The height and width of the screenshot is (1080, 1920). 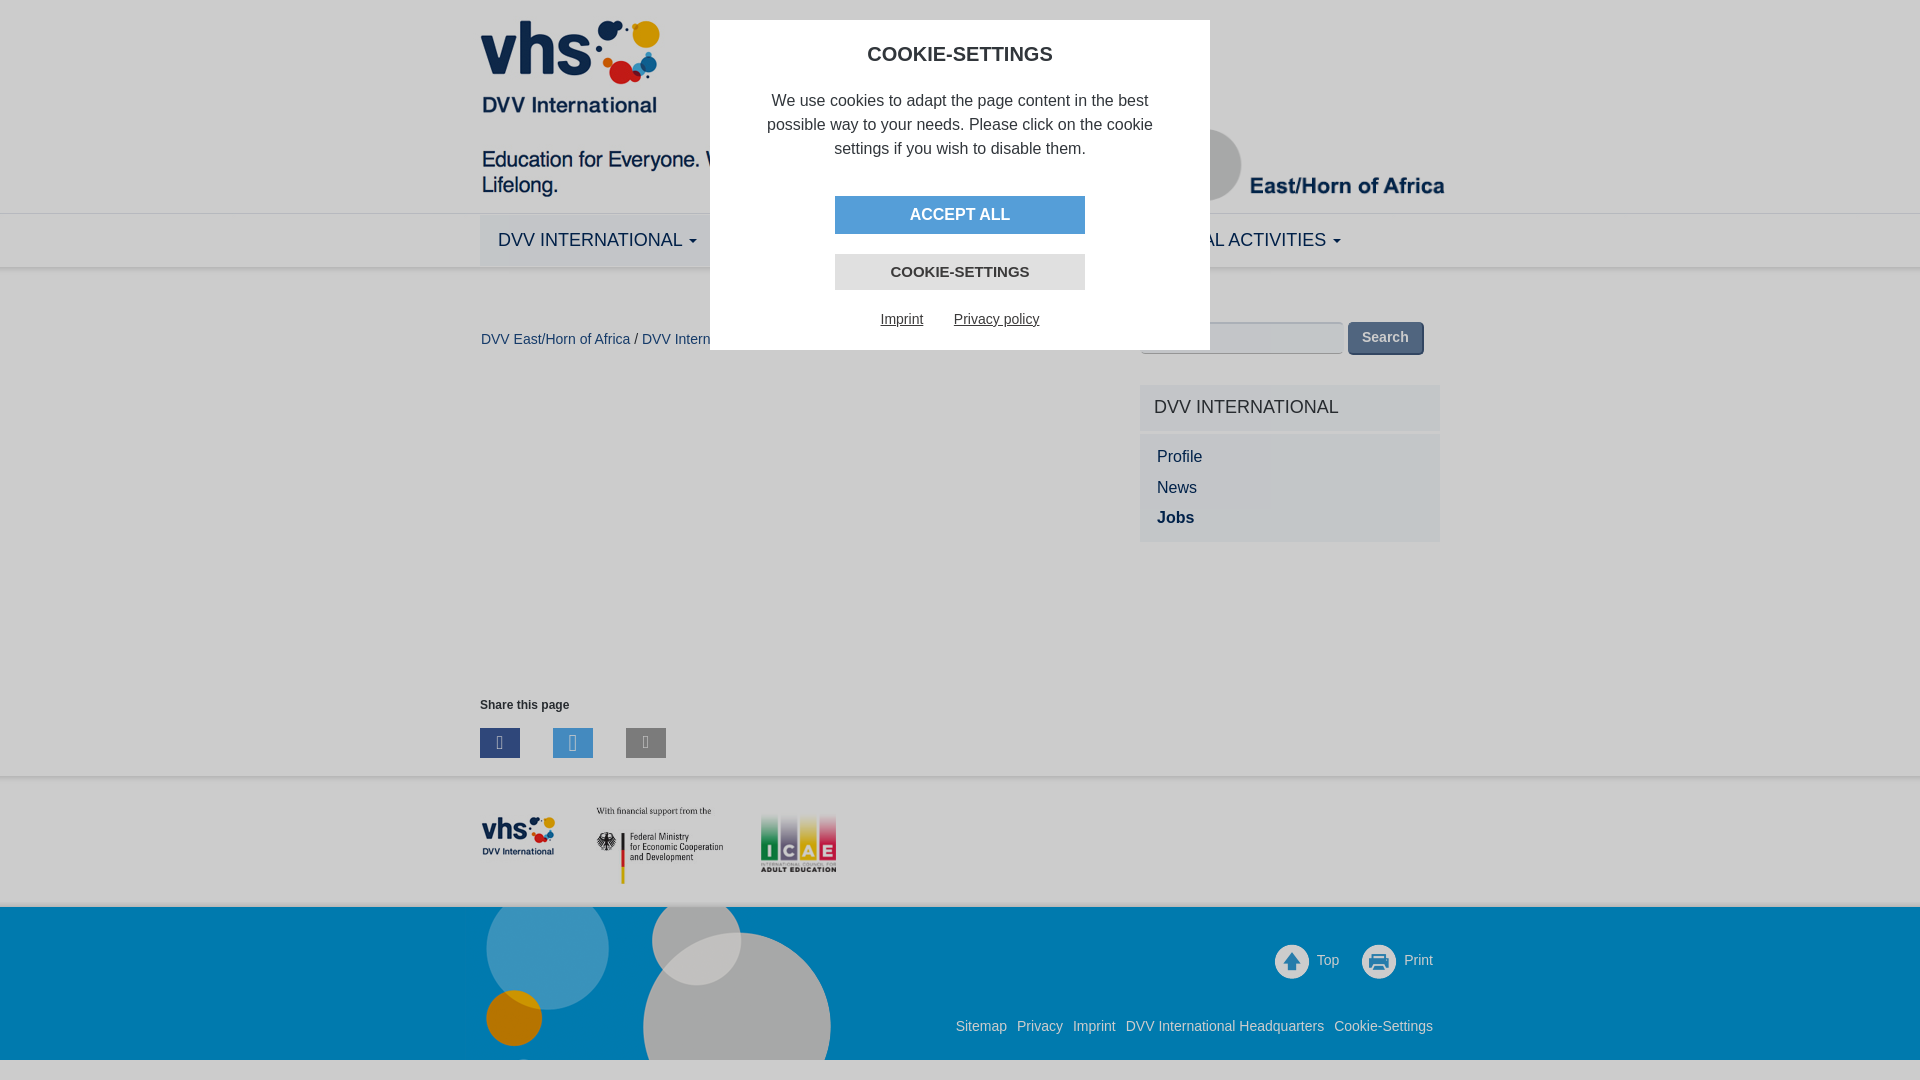 What do you see at coordinates (597, 240) in the screenshot?
I see `DVV INTERNATIONAL` at bounding box center [597, 240].